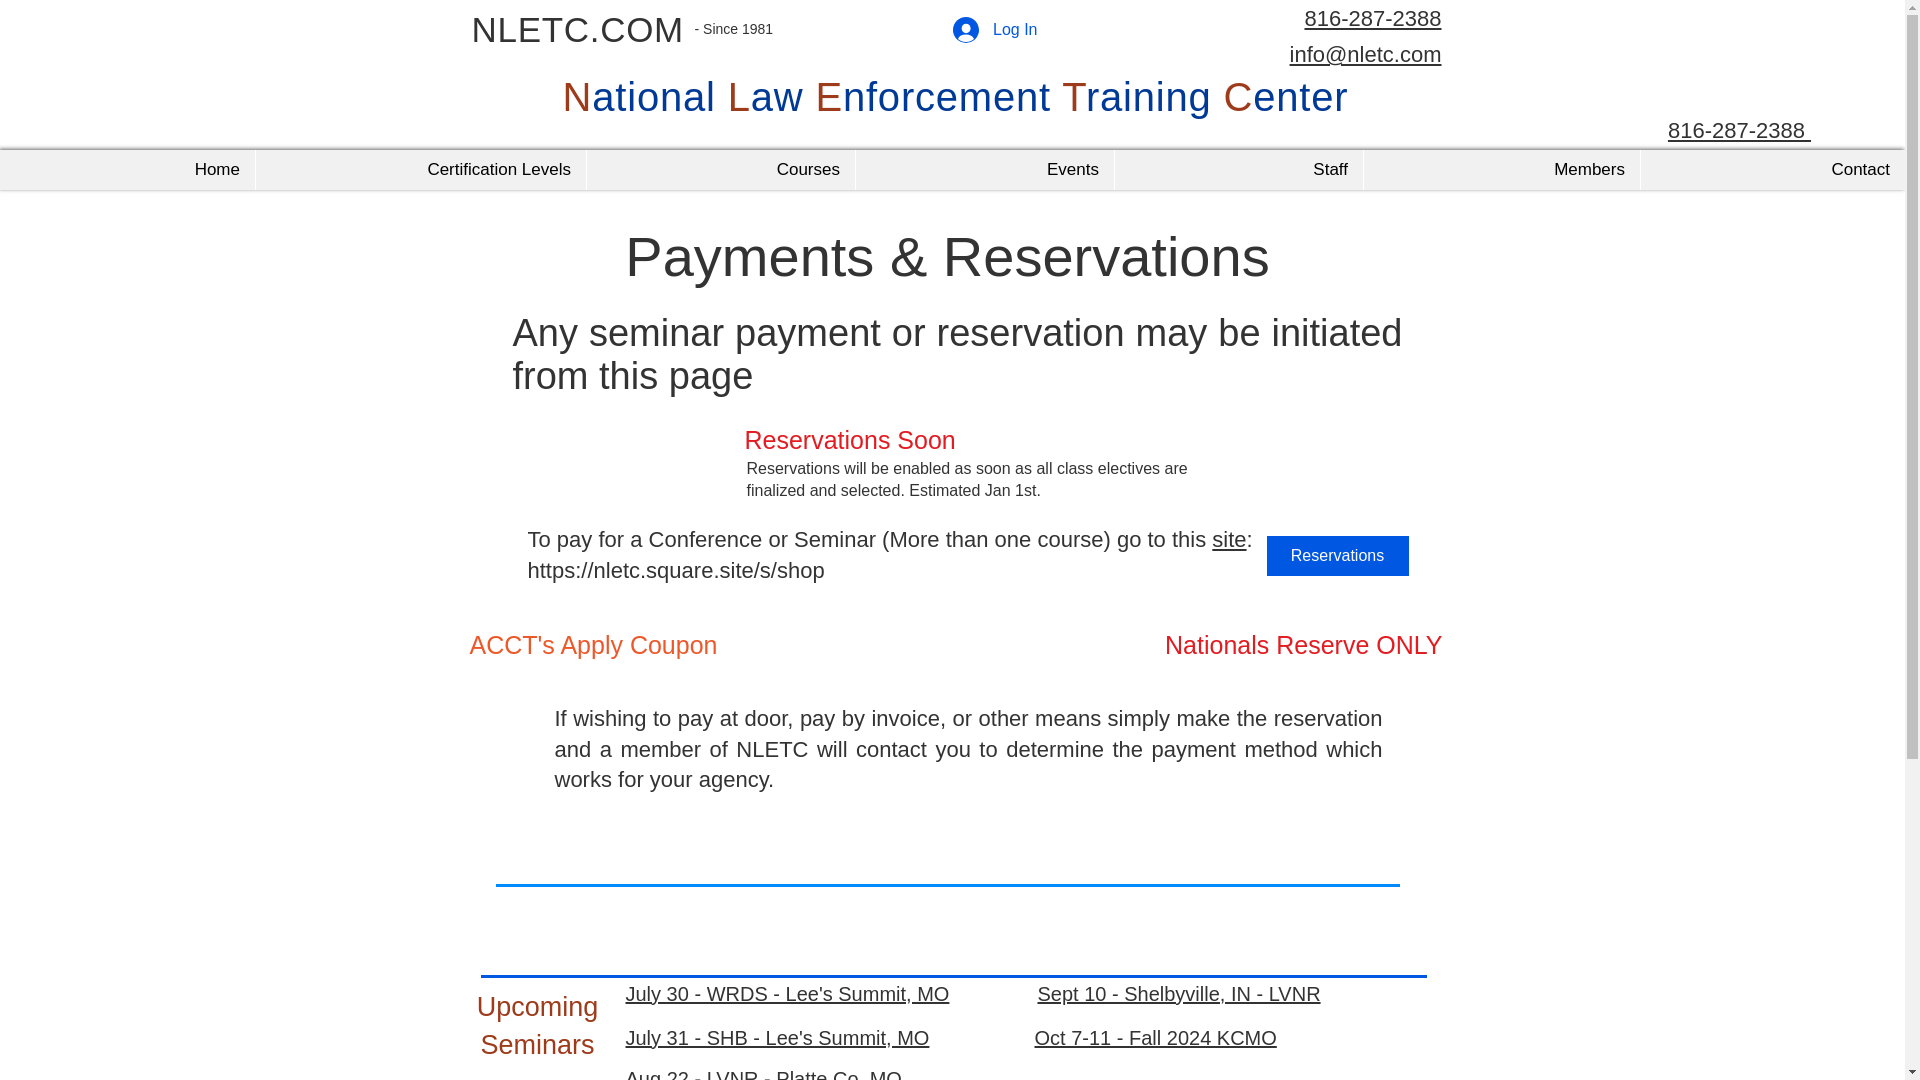  Describe the element at coordinates (1228, 539) in the screenshot. I see `site` at that location.